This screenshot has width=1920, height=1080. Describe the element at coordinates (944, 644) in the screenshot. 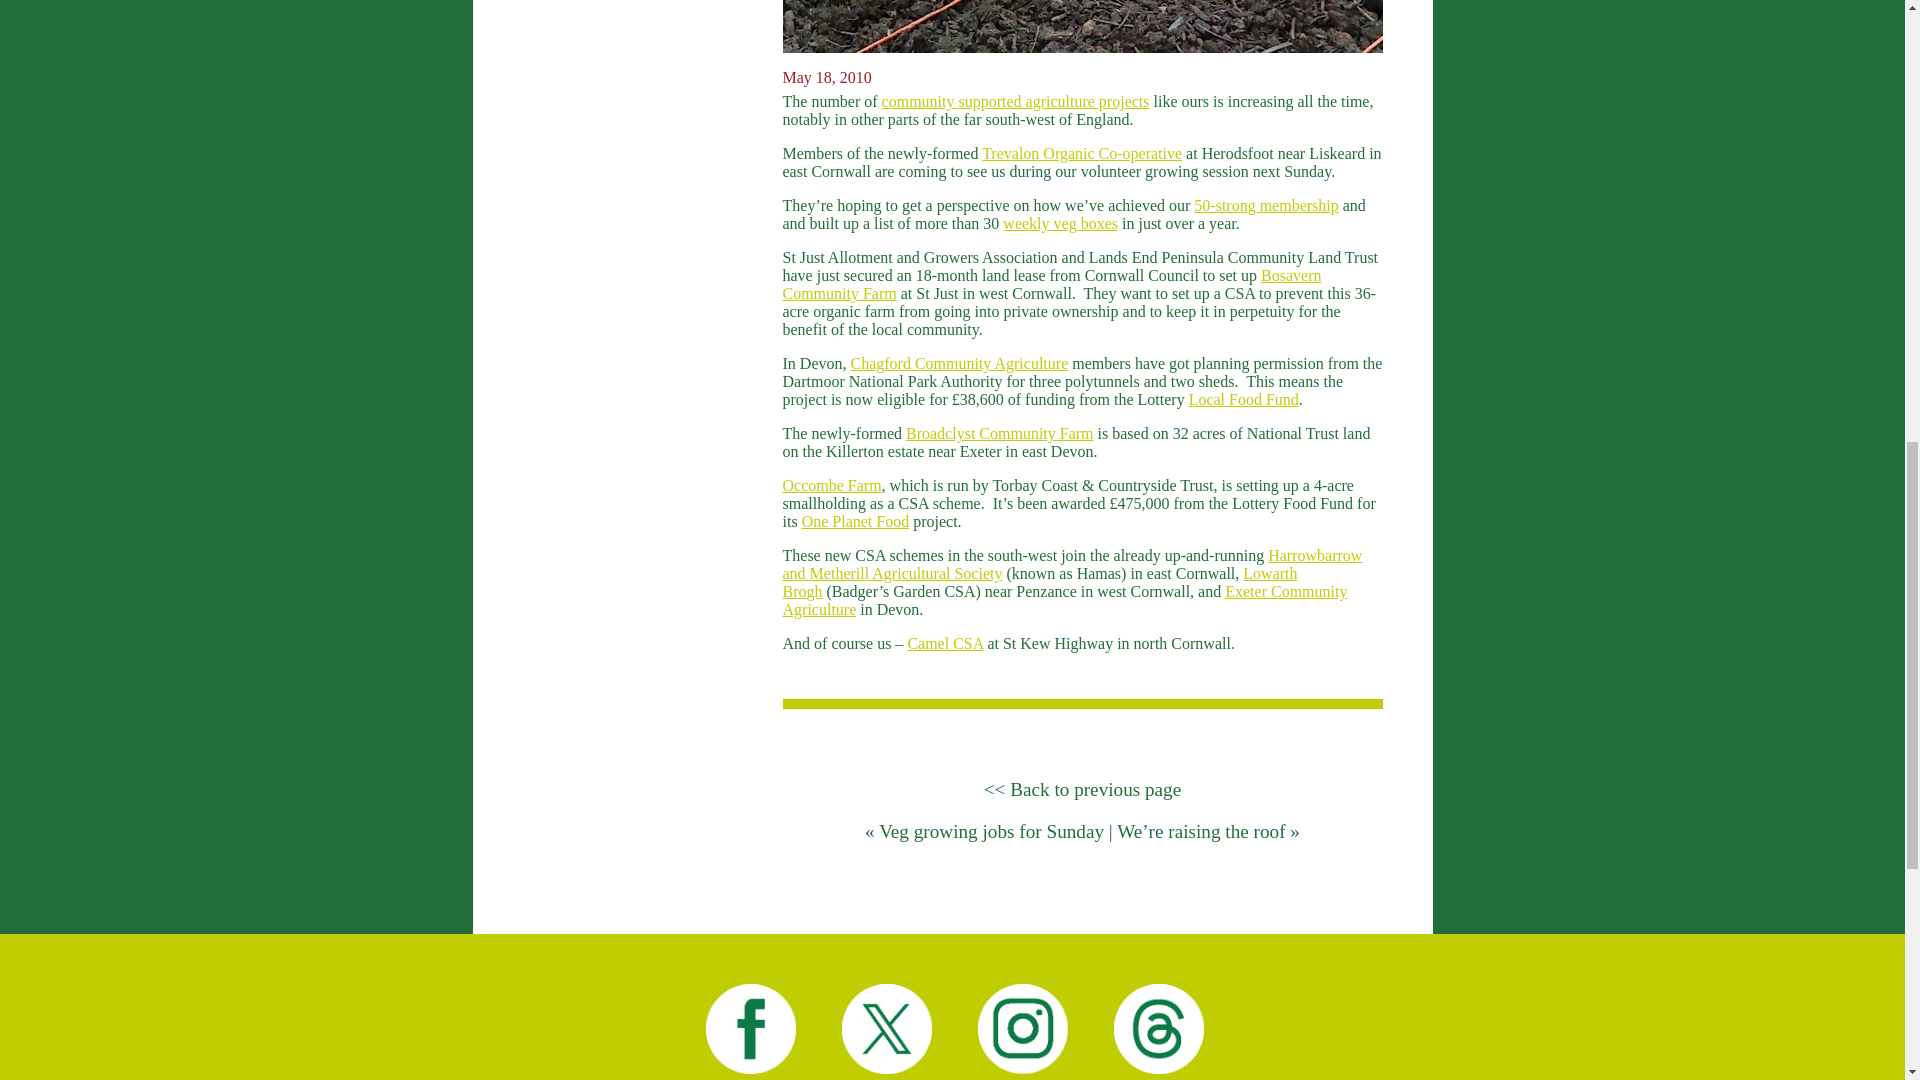

I see `Camel CSA` at that location.